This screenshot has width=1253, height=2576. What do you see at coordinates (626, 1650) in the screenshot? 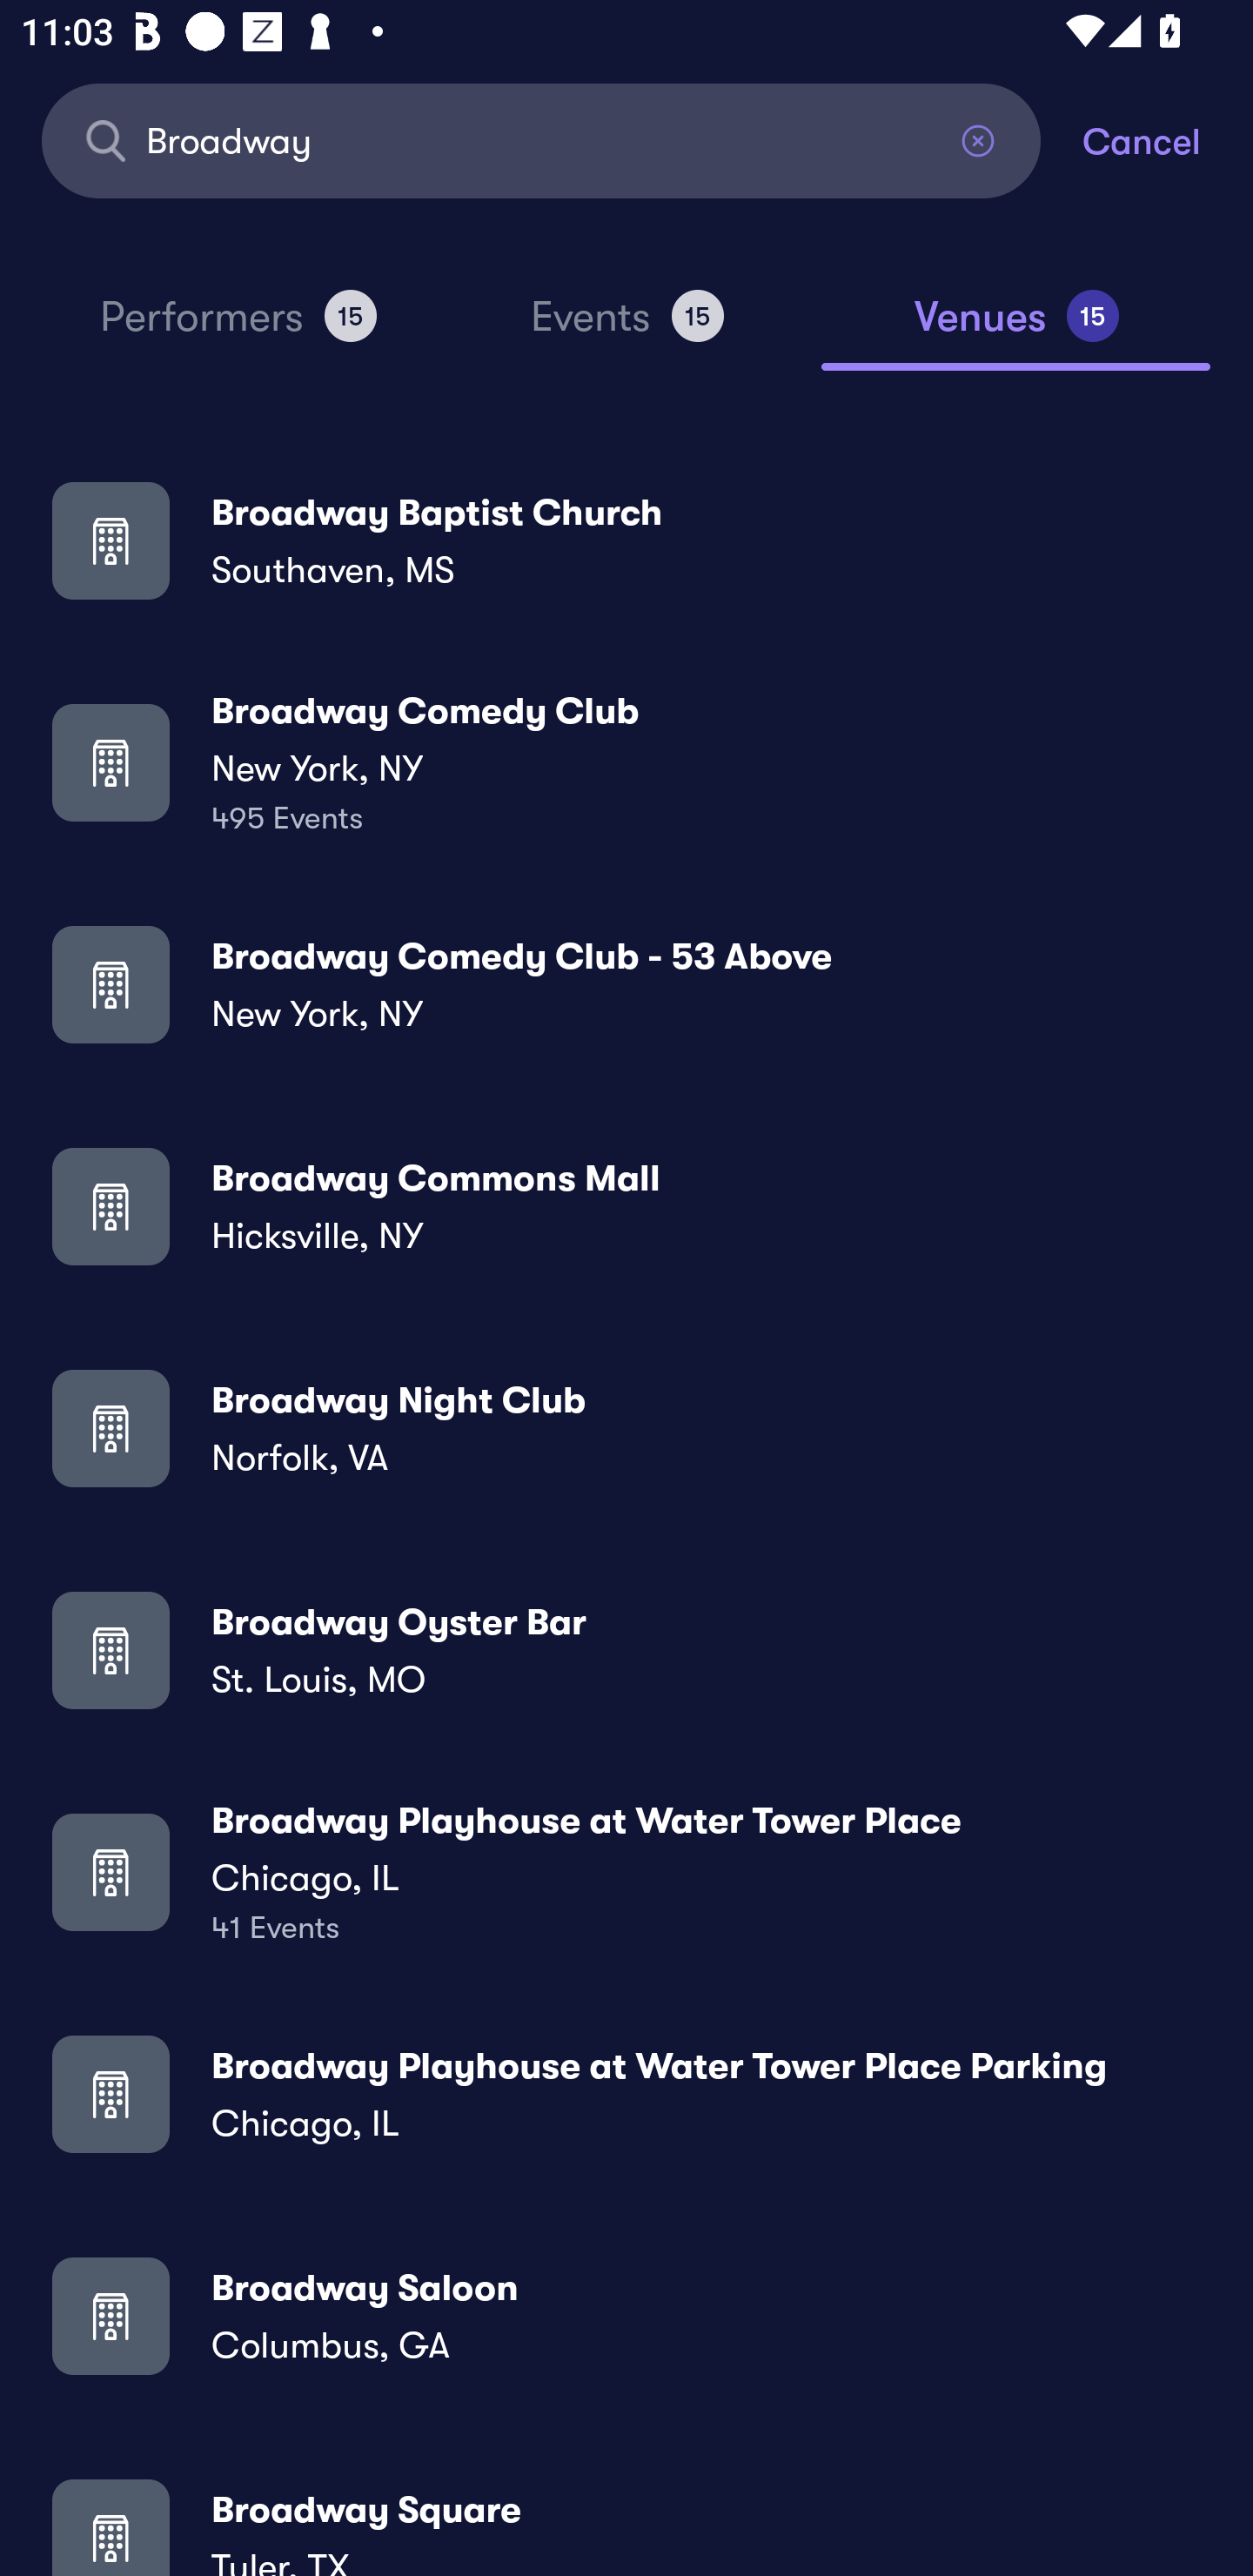
I see `Broadway Oyster Bar St. Louis, MO` at bounding box center [626, 1650].